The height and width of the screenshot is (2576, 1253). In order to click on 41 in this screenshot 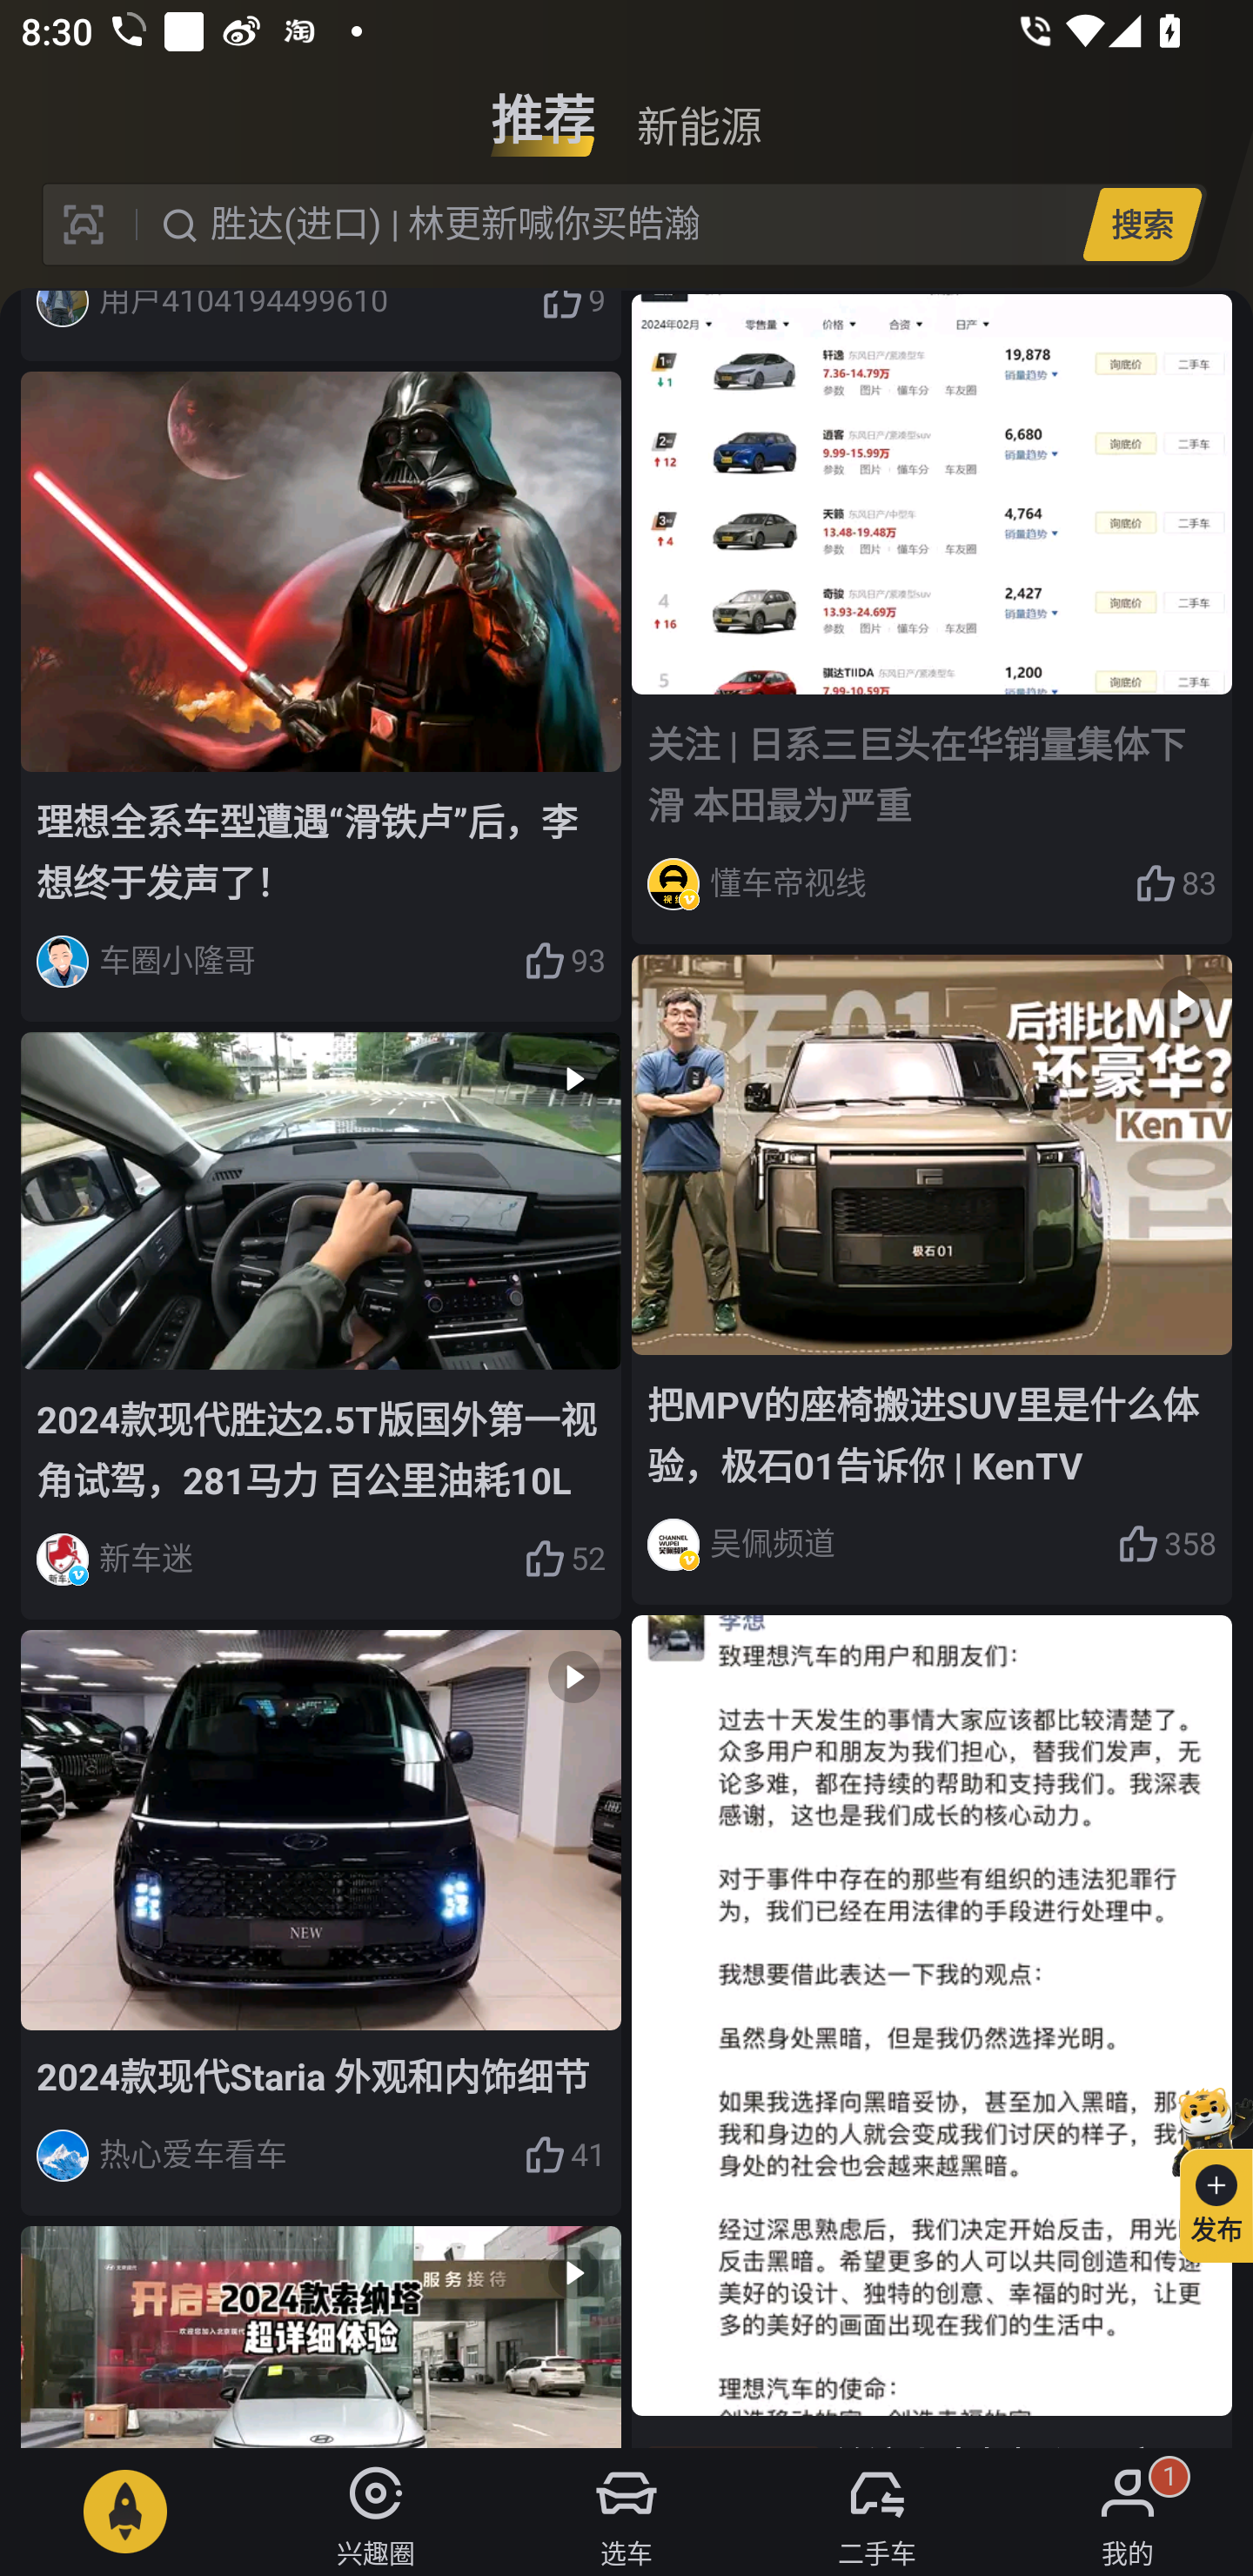, I will do `click(564, 2156)`.